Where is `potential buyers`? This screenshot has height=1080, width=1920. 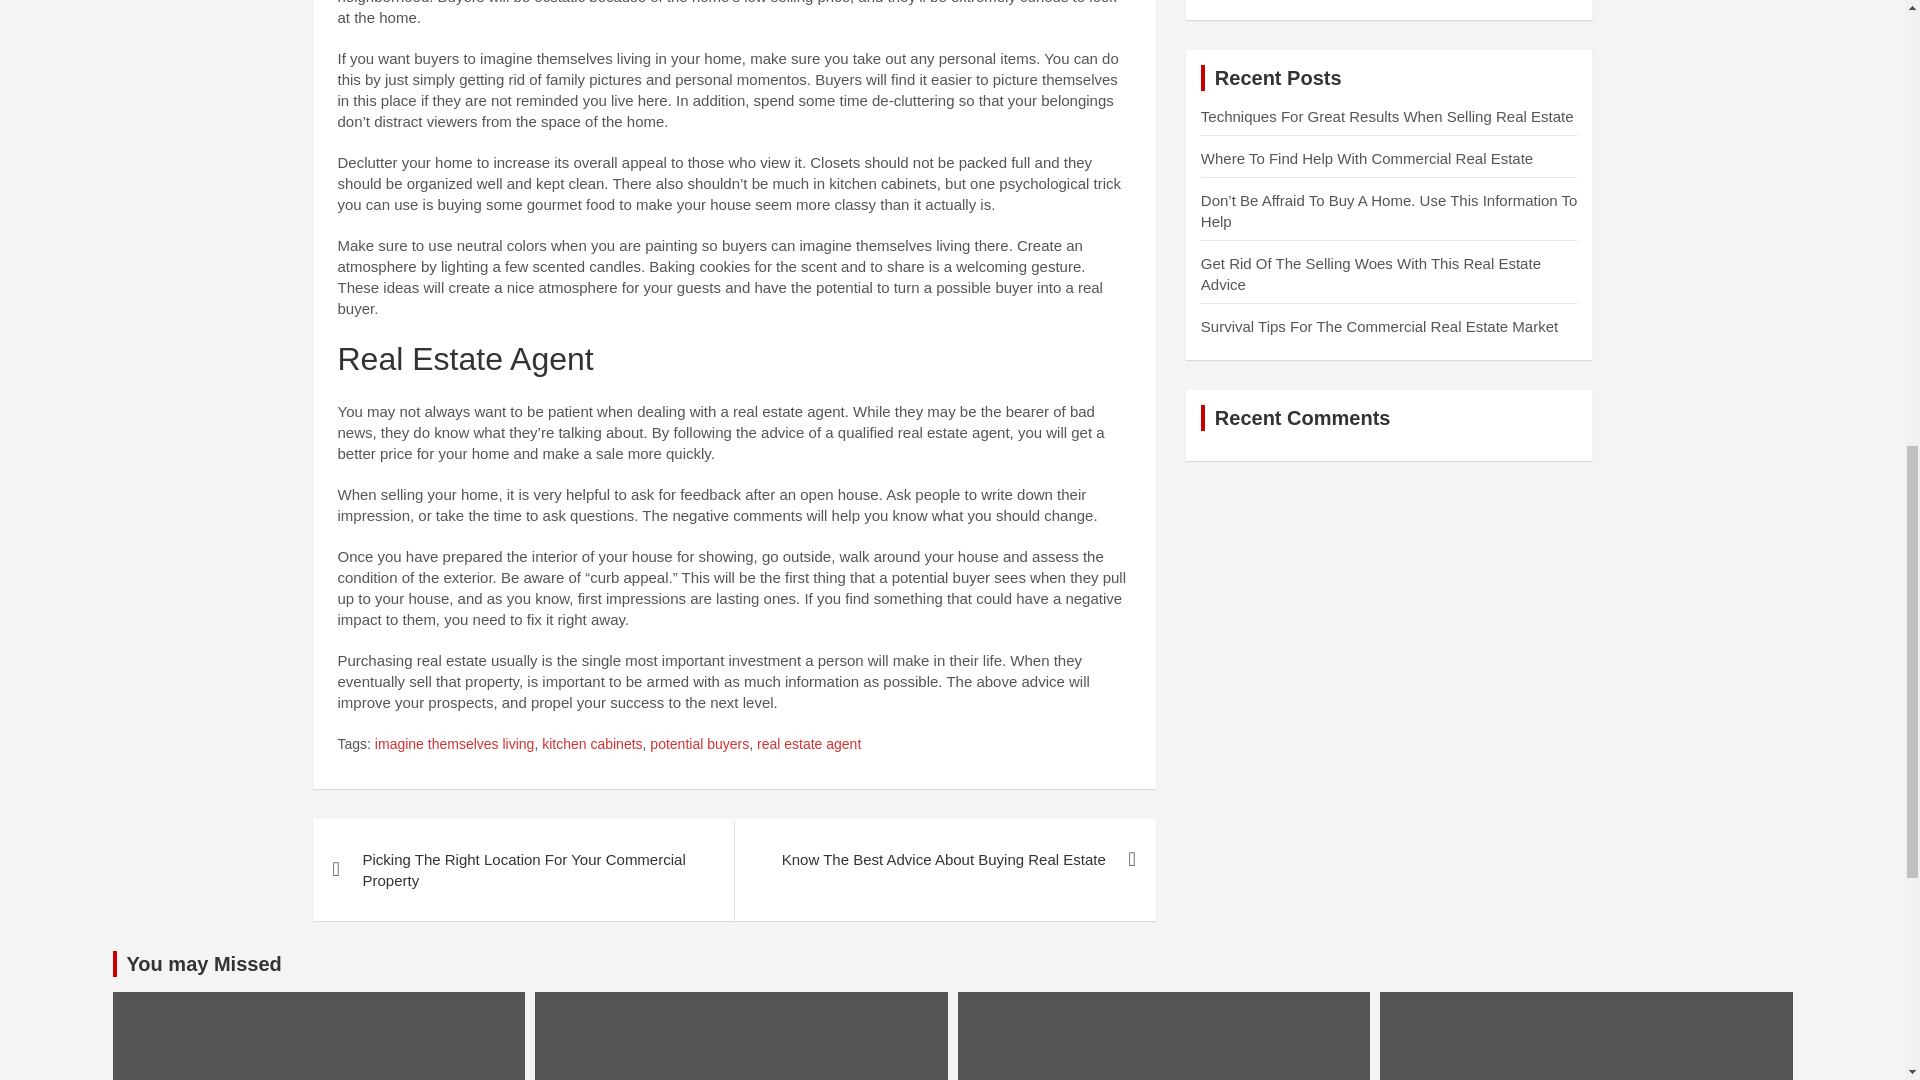 potential buyers is located at coordinates (699, 744).